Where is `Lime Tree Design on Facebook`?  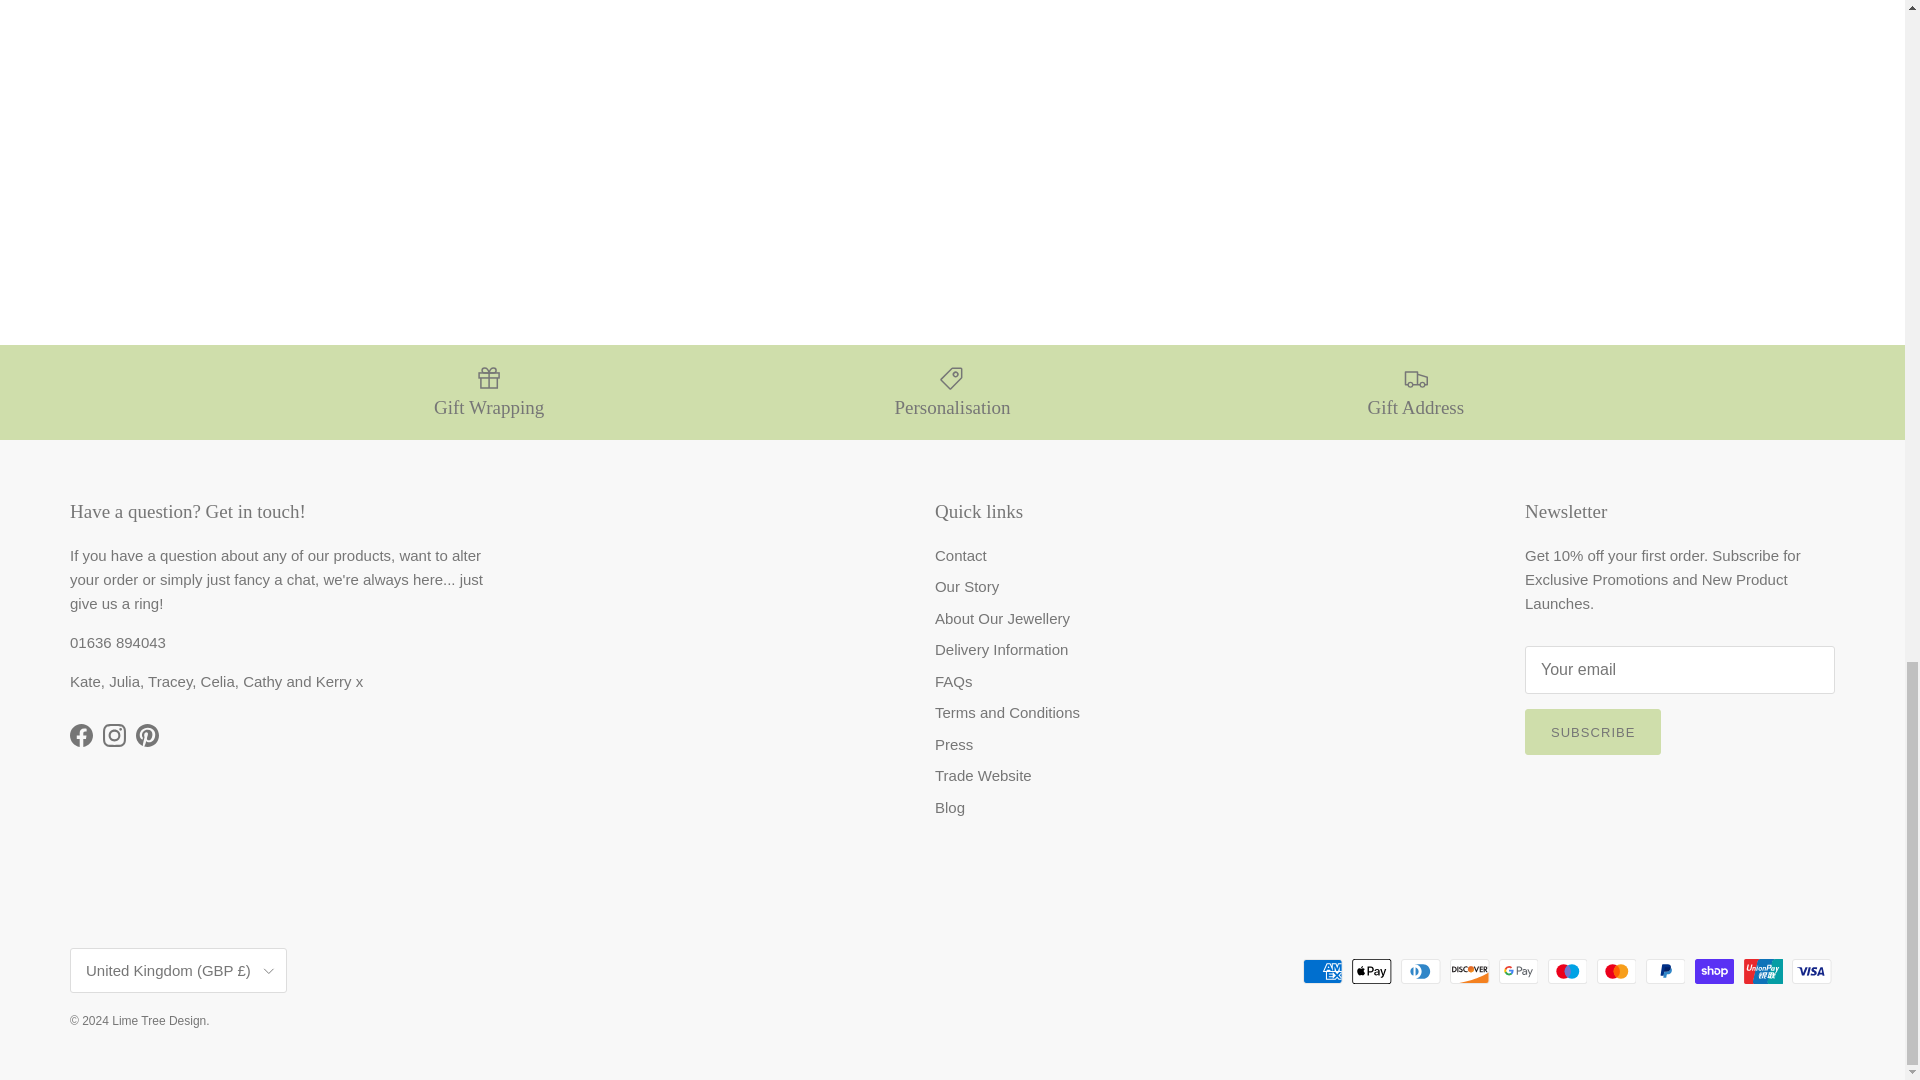
Lime Tree Design on Facebook is located at coordinates (80, 735).